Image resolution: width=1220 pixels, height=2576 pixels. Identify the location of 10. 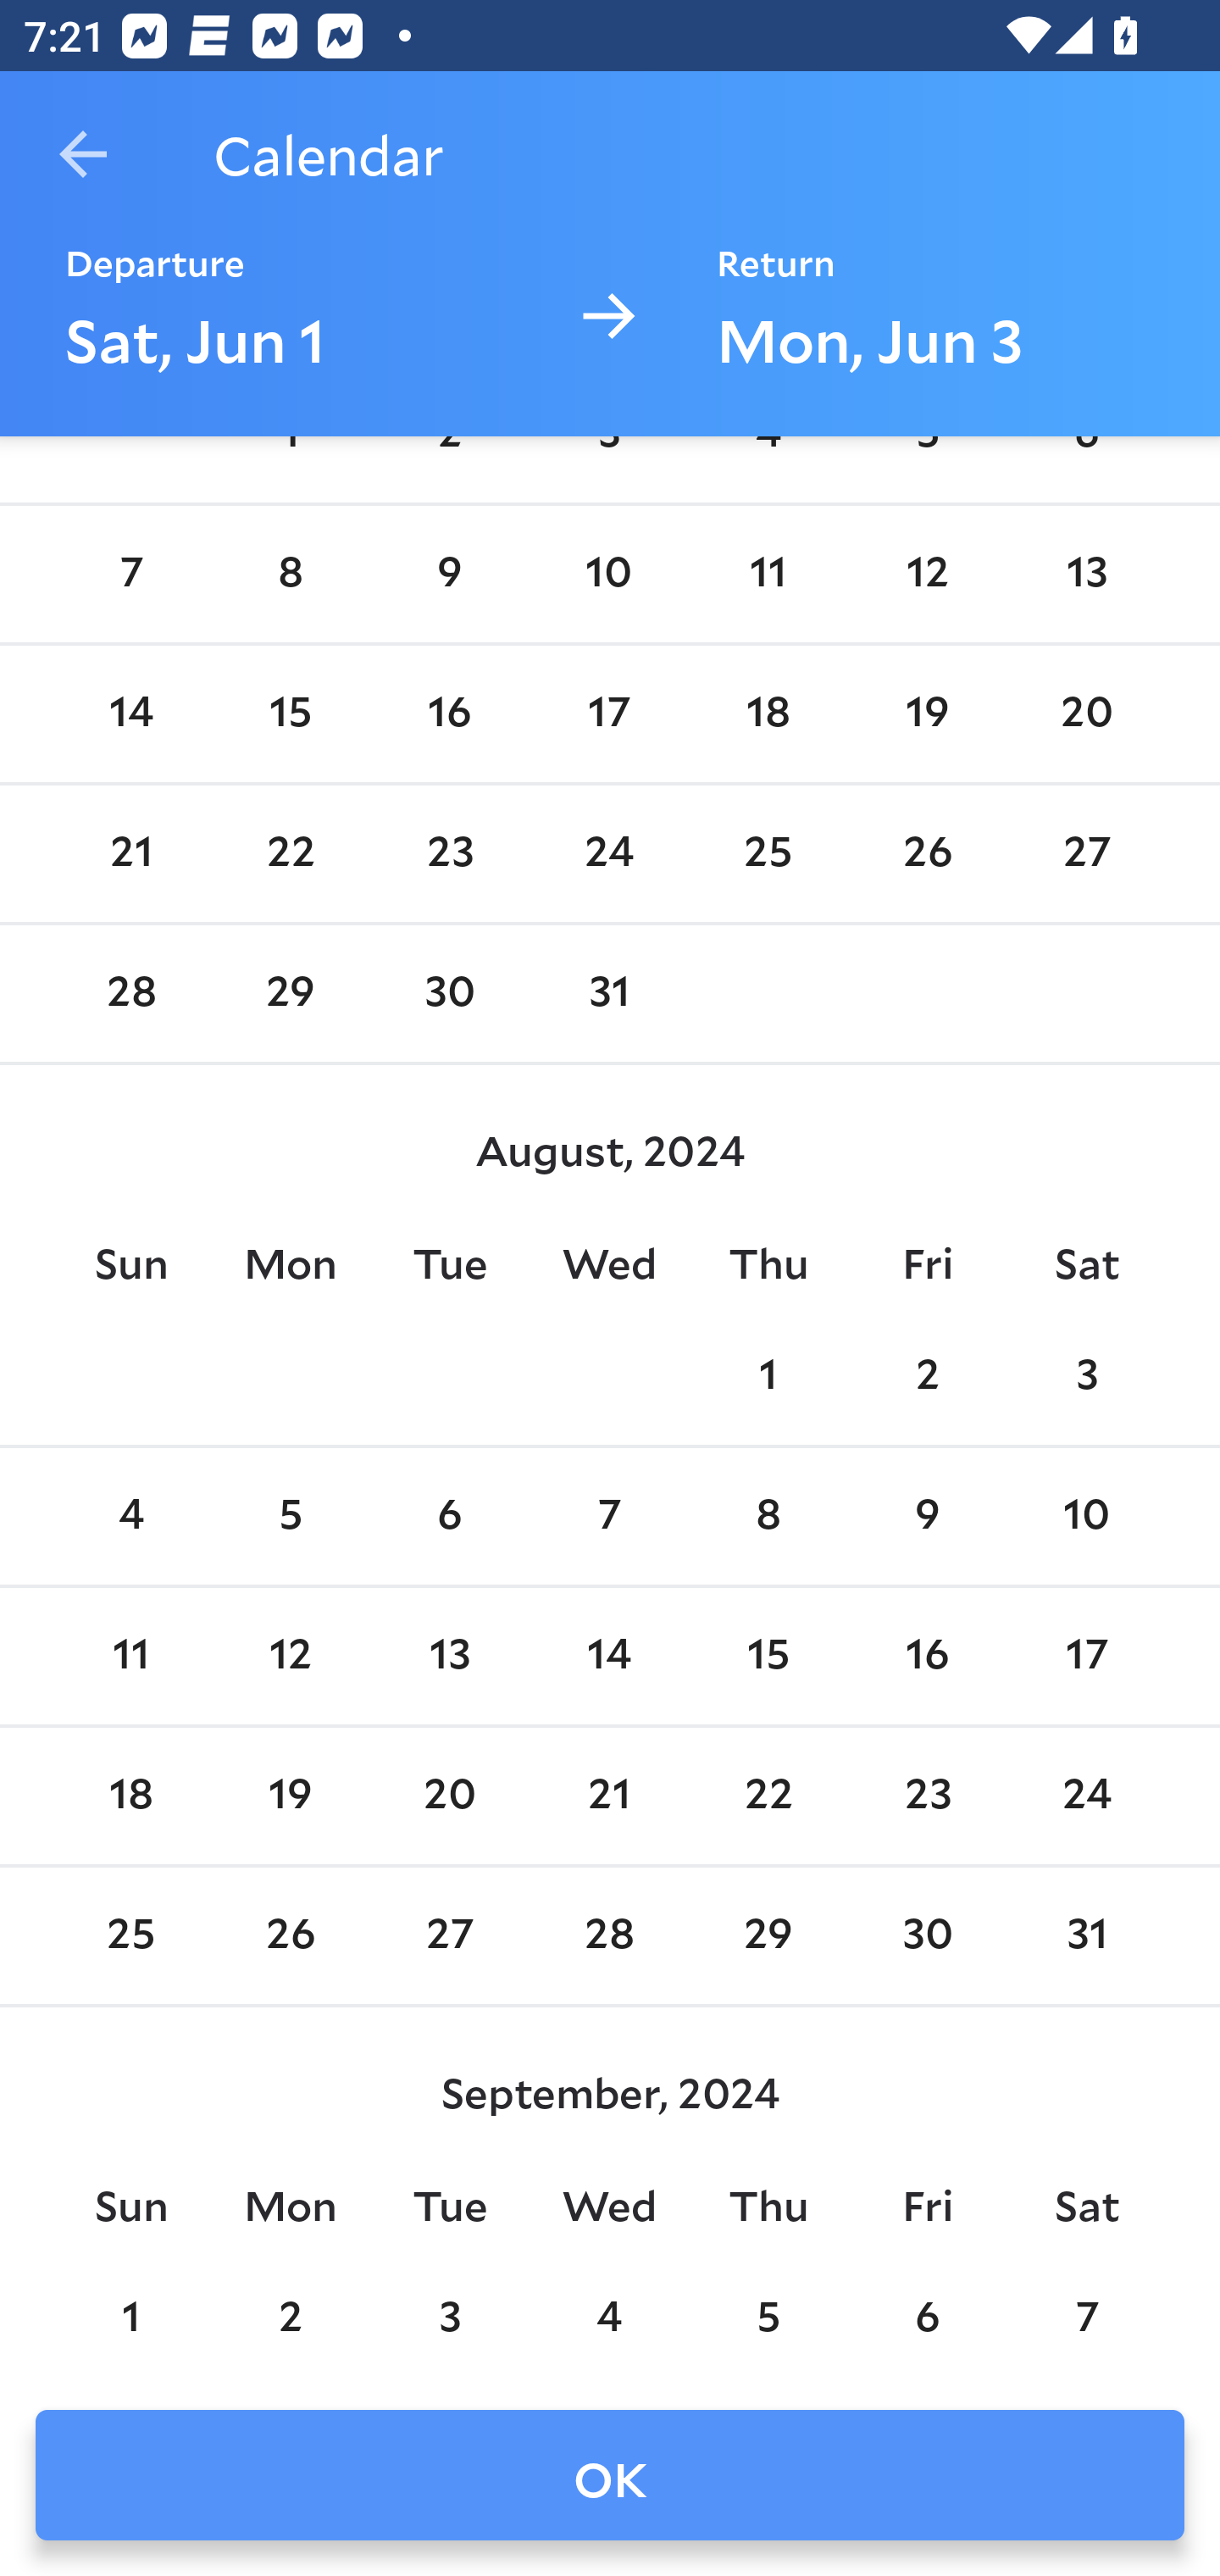
(609, 575).